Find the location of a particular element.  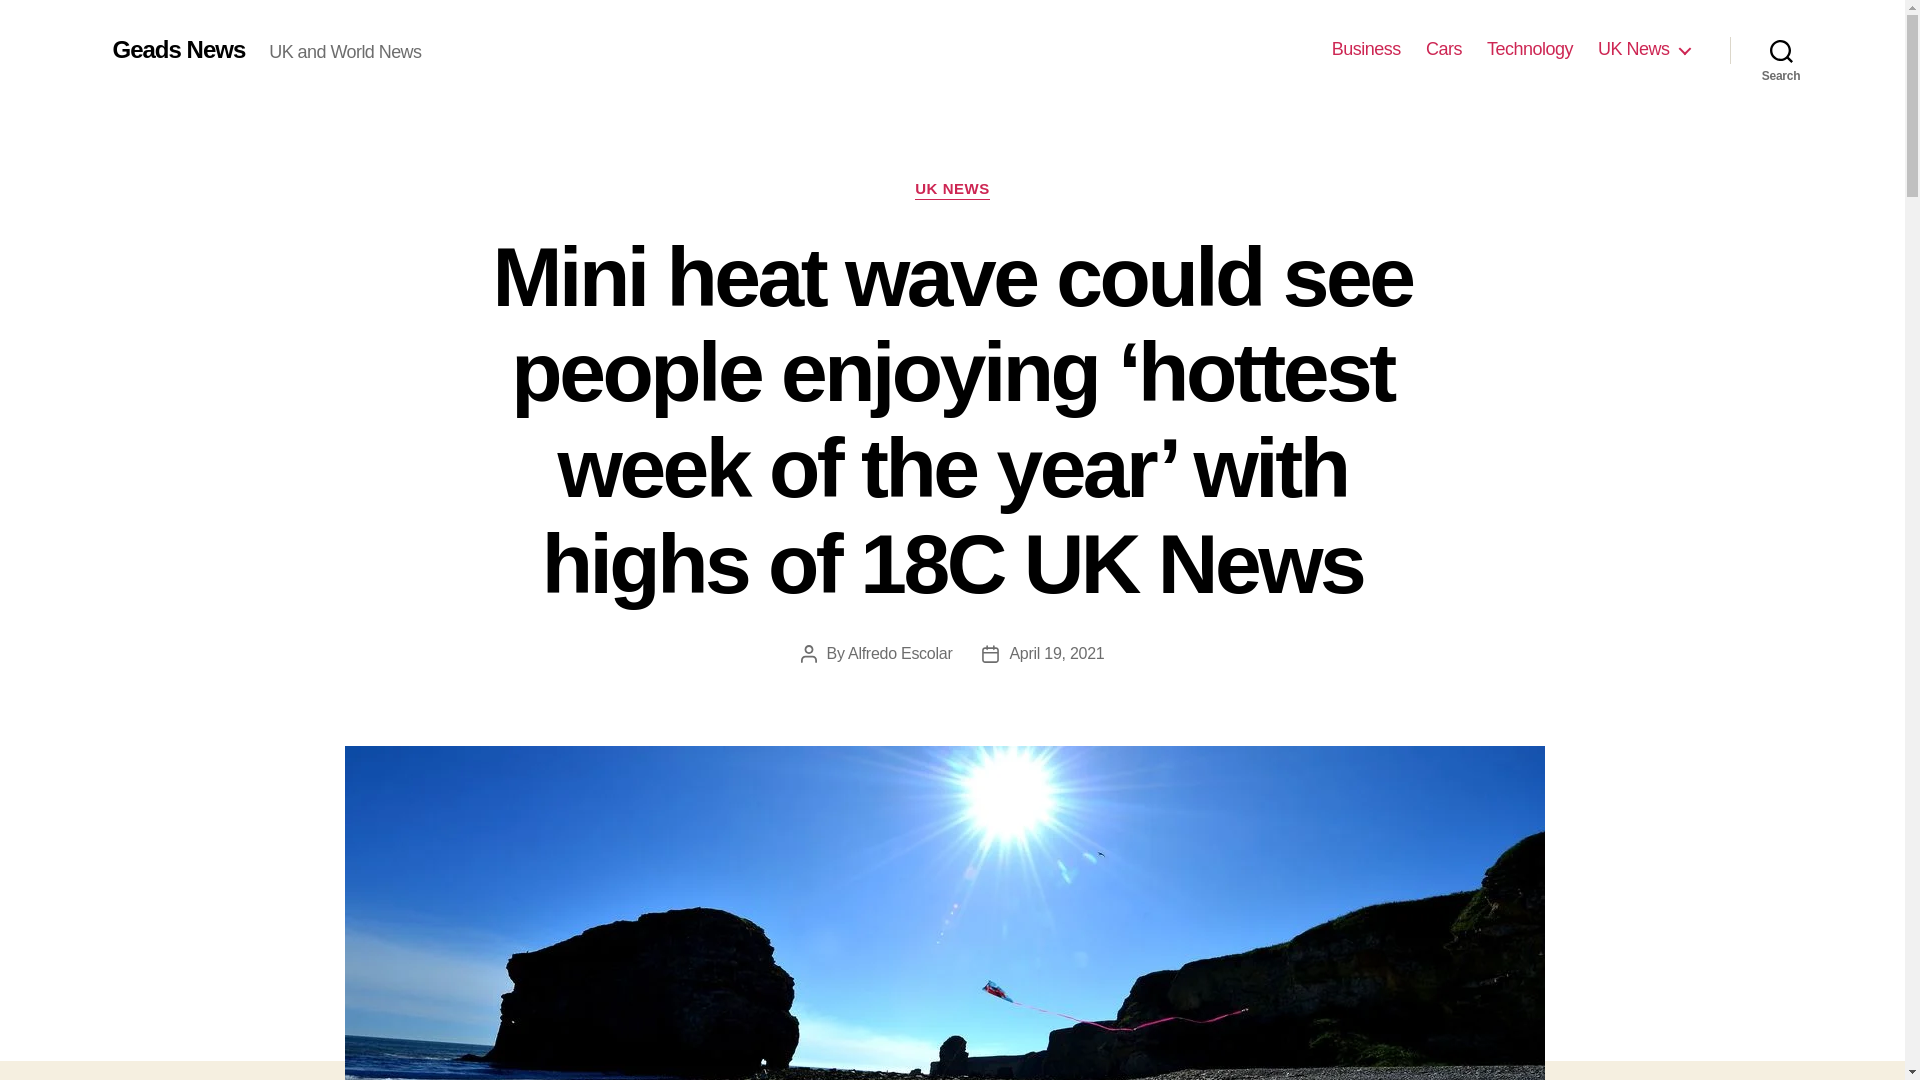

UK NEWS is located at coordinates (952, 190).